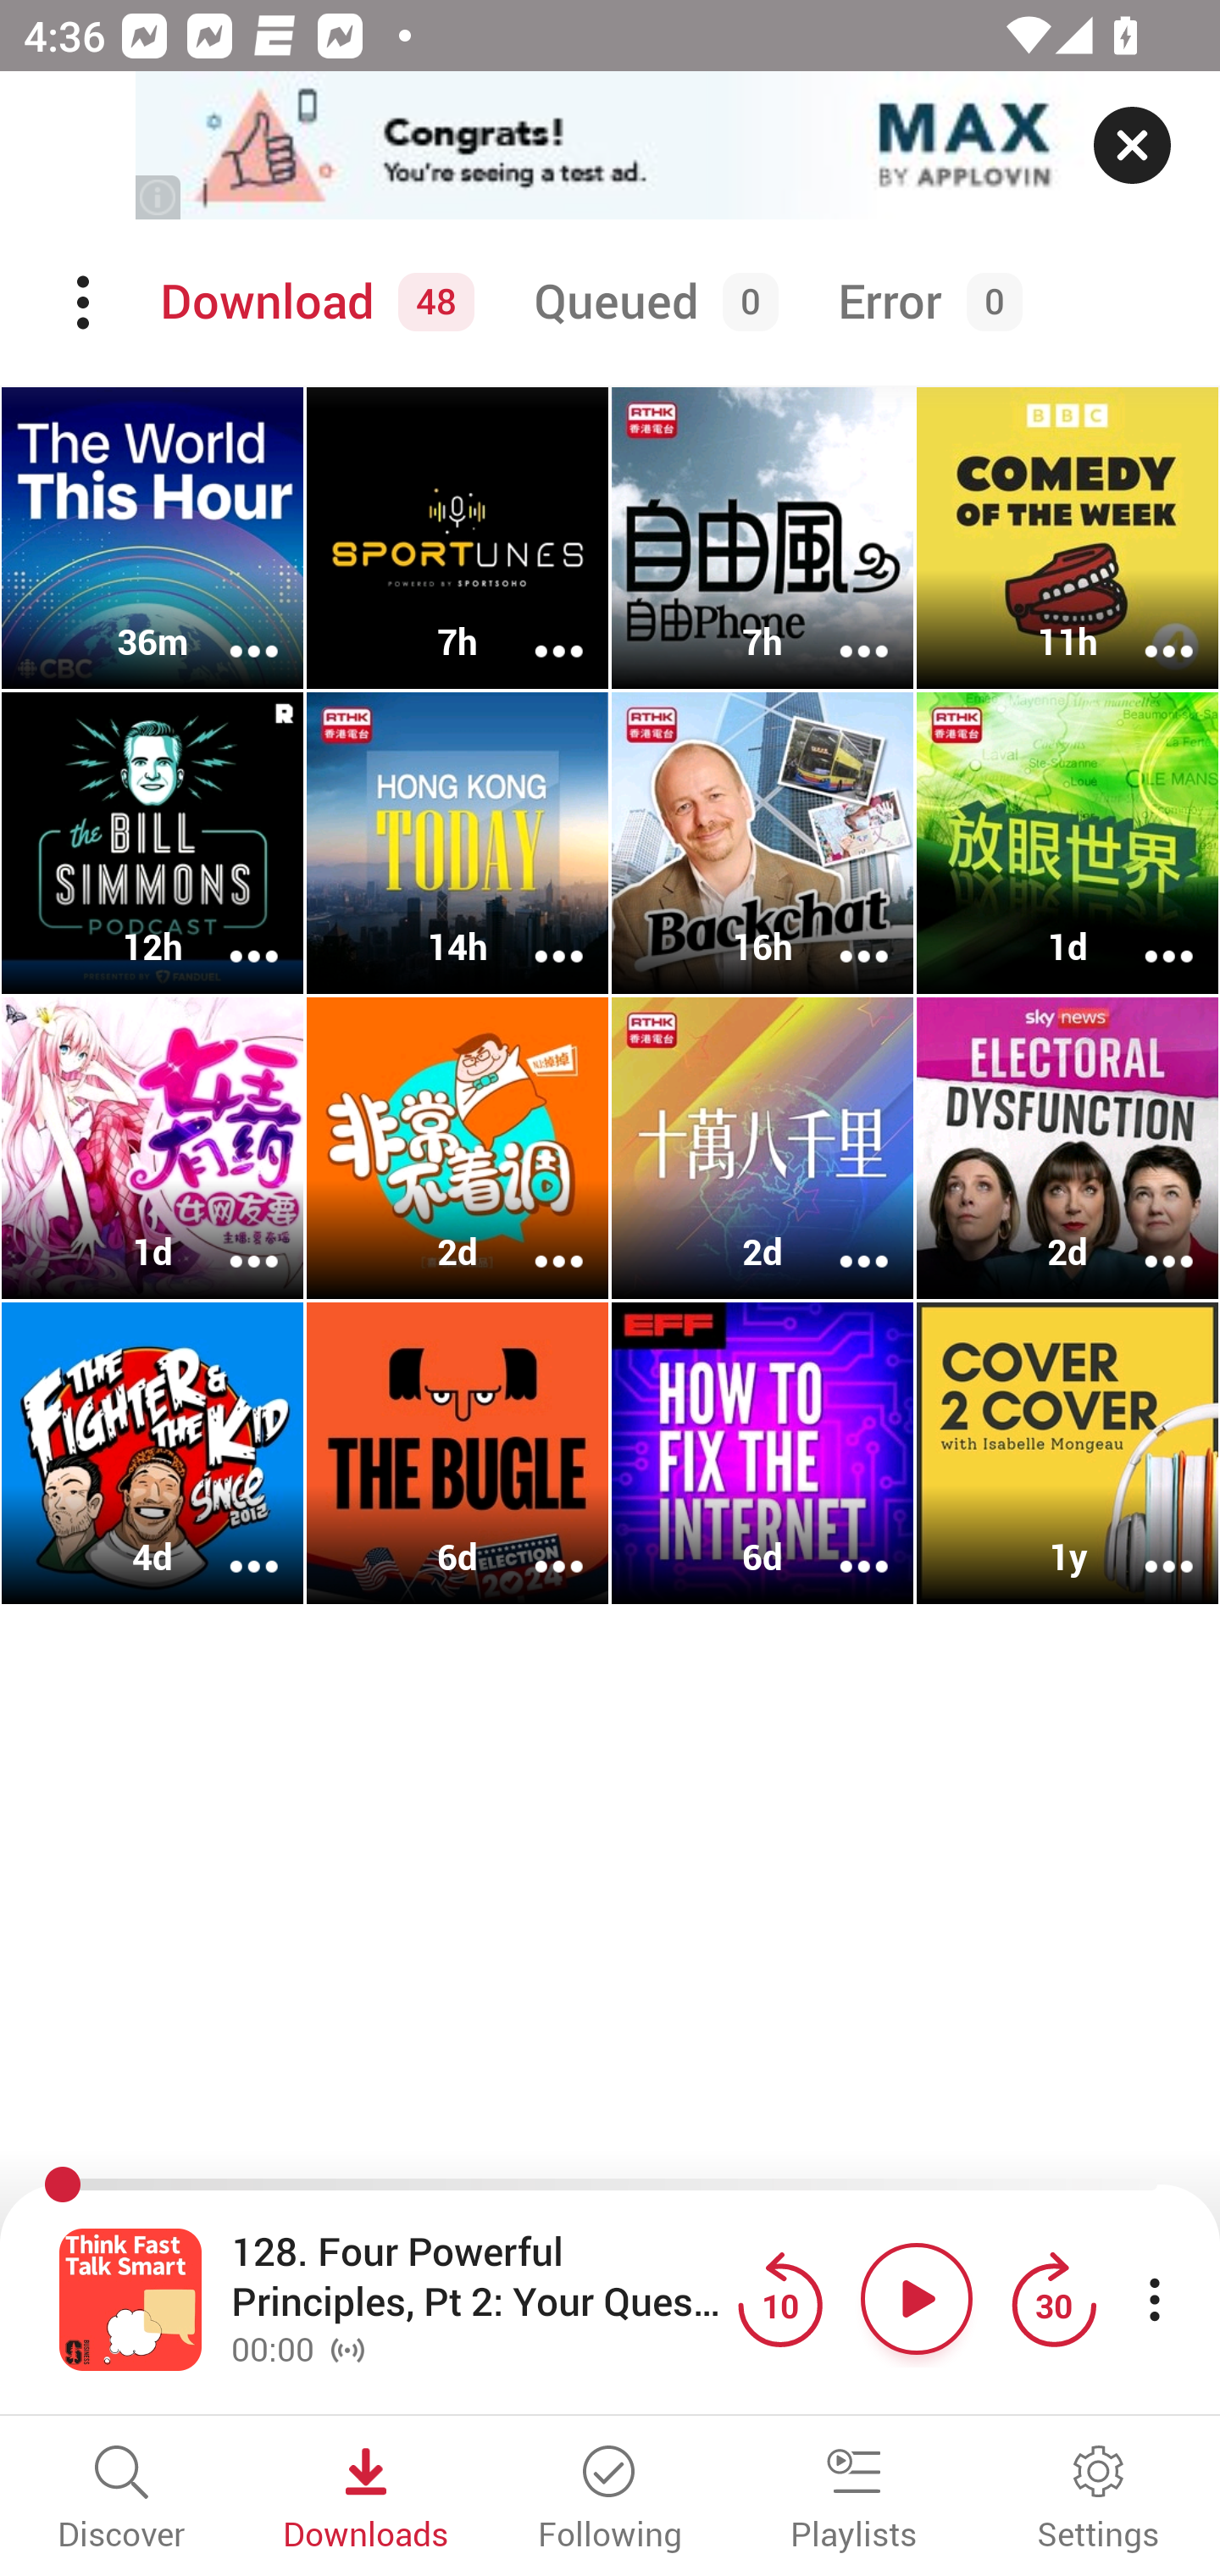 Image resolution: width=1220 pixels, height=2576 pixels. I want to click on  Download 48, so click(312, 303).